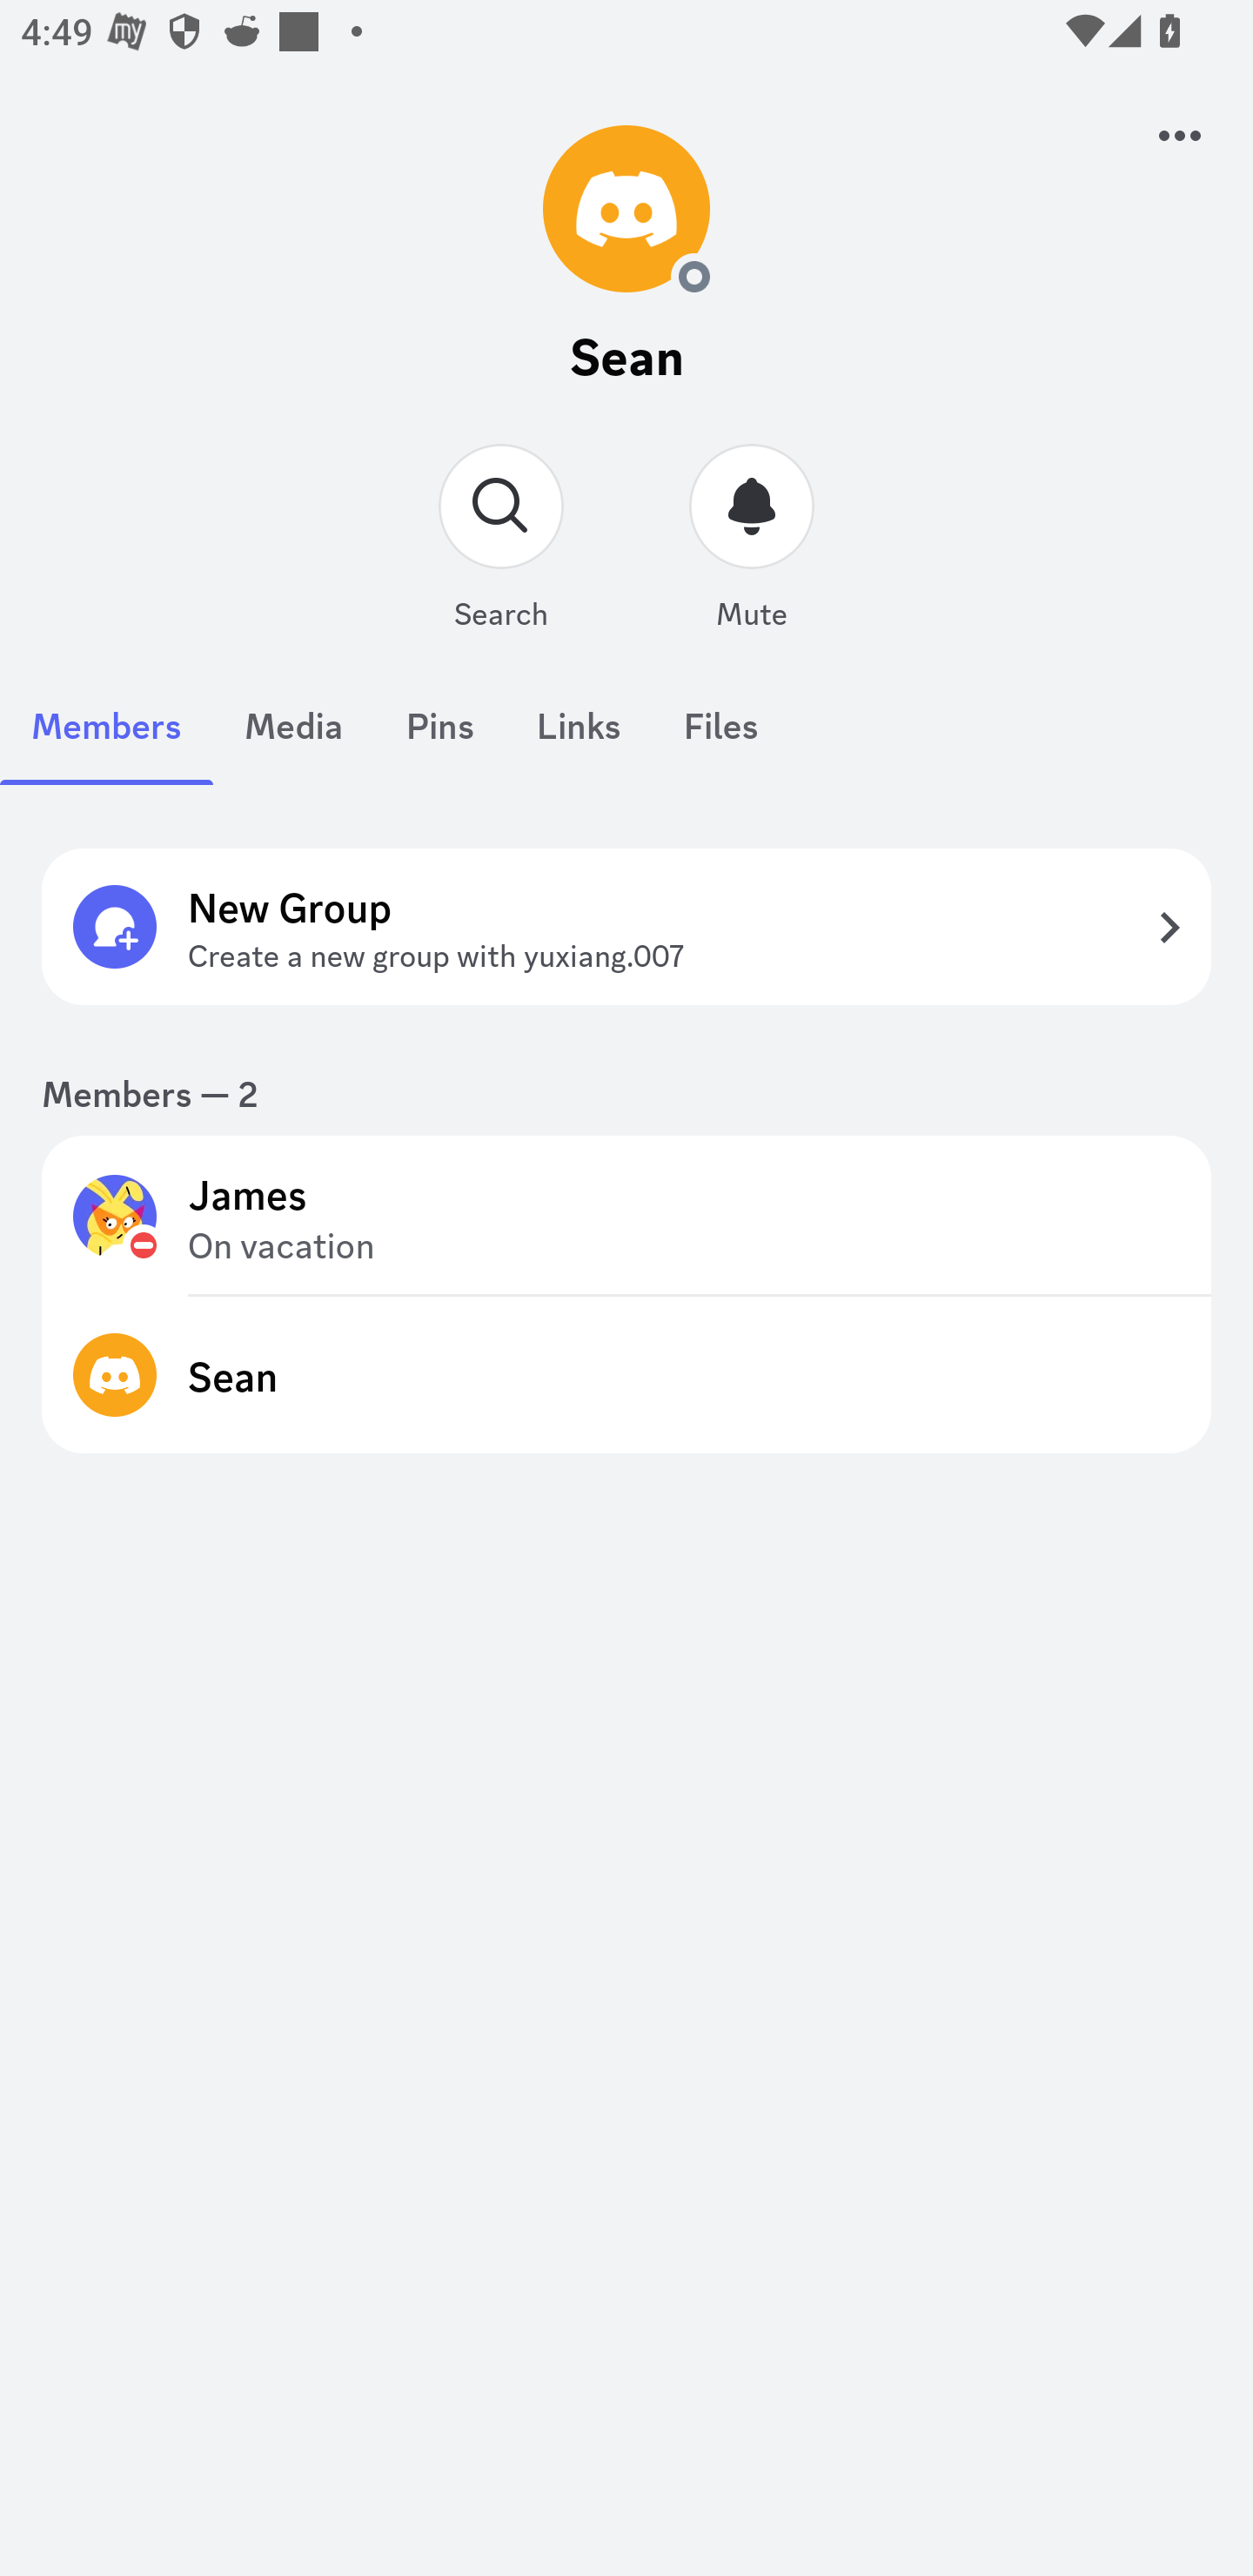 The height and width of the screenshot is (2576, 1253). I want to click on Search, so click(501, 542).